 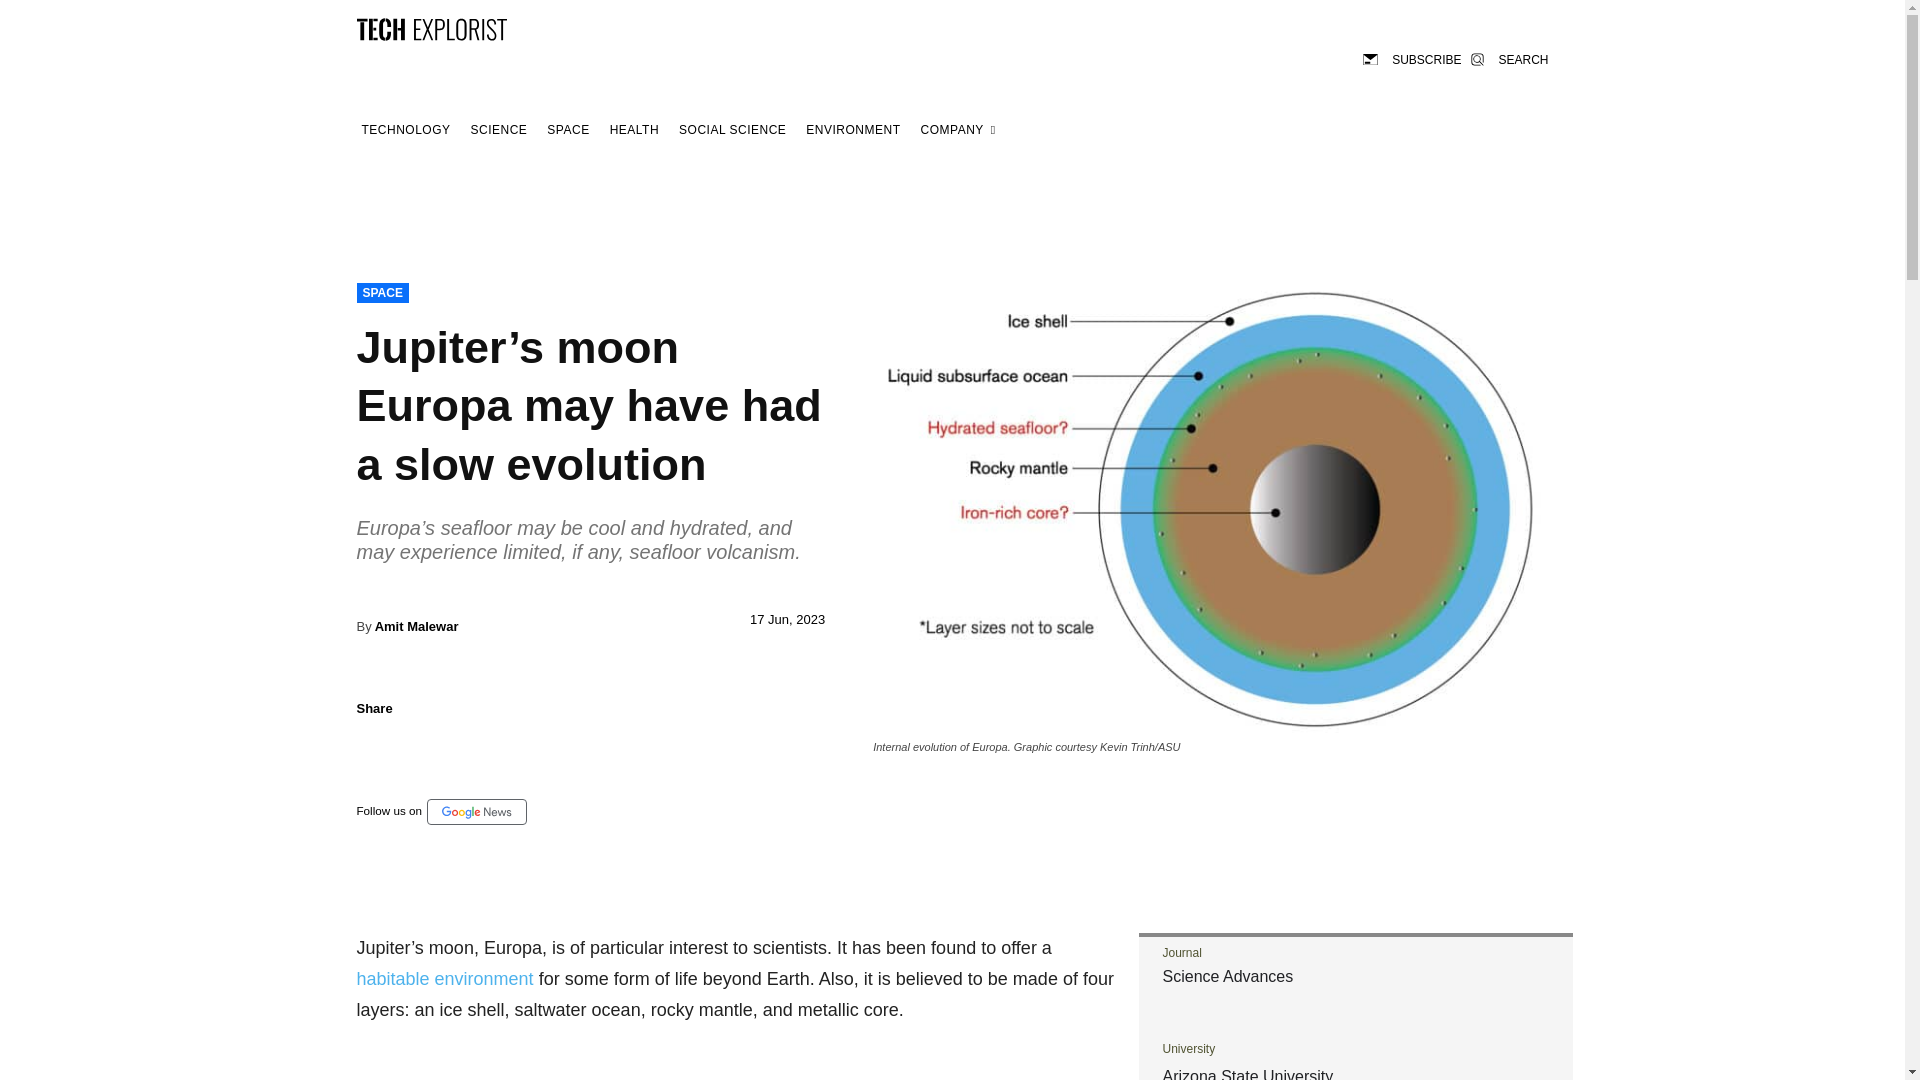 I want to click on ENVIRONMENT, so click(x=852, y=130).